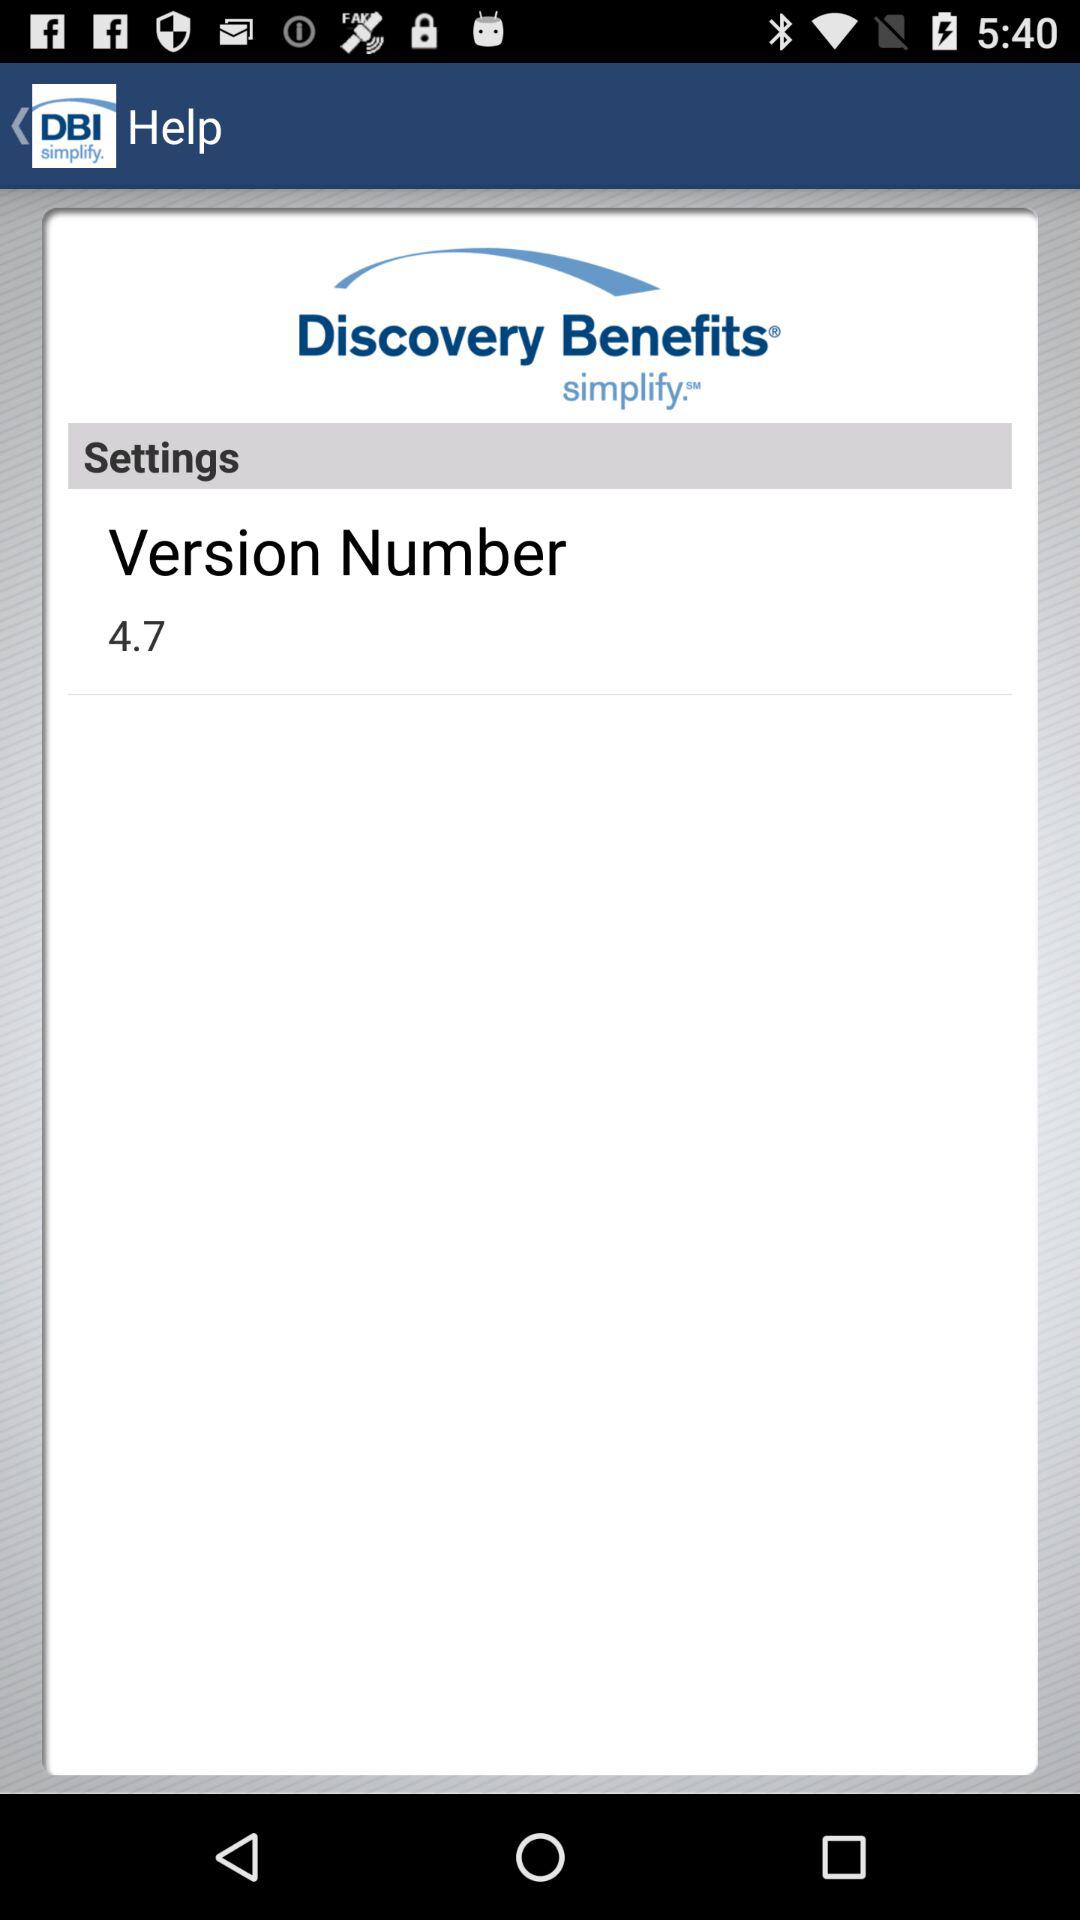 This screenshot has width=1080, height=1920. Describe the element at coordinates (540, 456) in the screenshot. I see `swipe until settings` at that location.